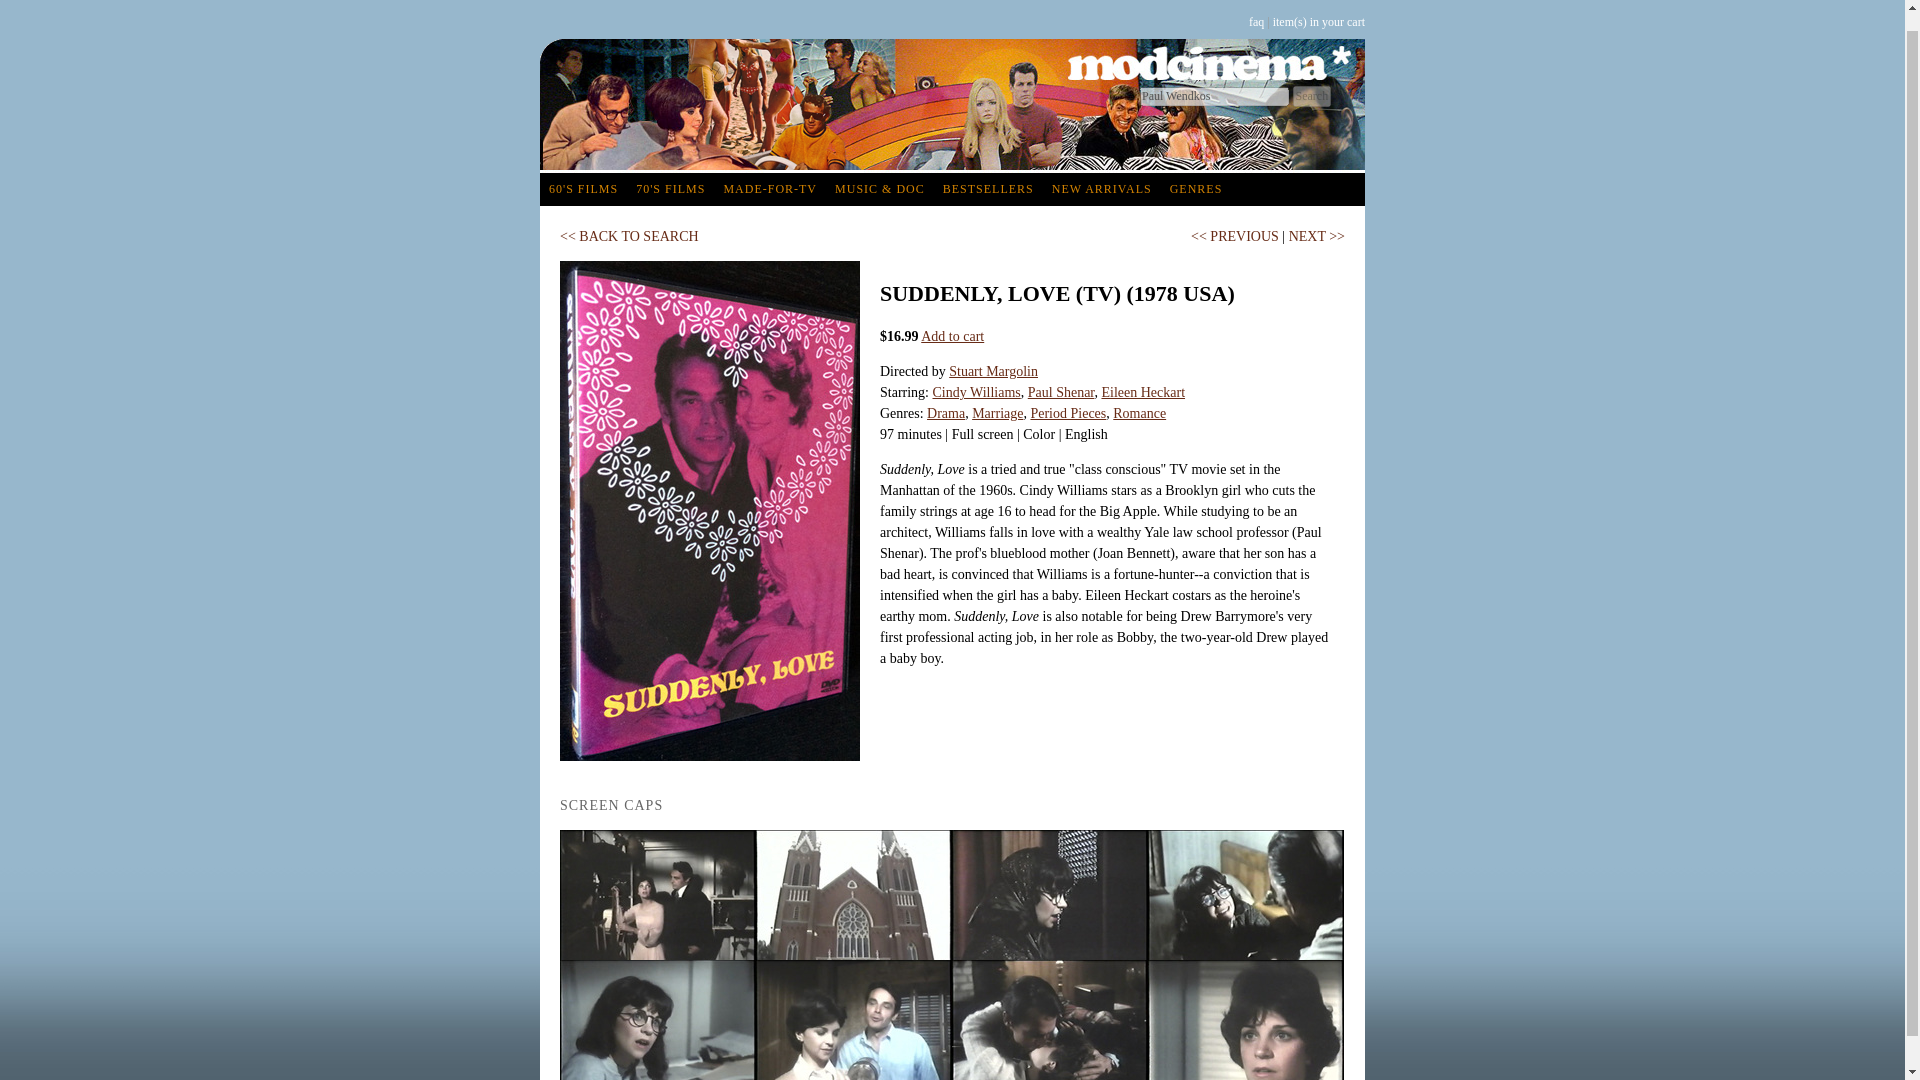 Image resolution: width=1920 pixels, height=1080 pixels. What do you see at coordinates (988, 189) in the screenshot?
I see `BESTSELLERS` at bounding box center [988, 189].